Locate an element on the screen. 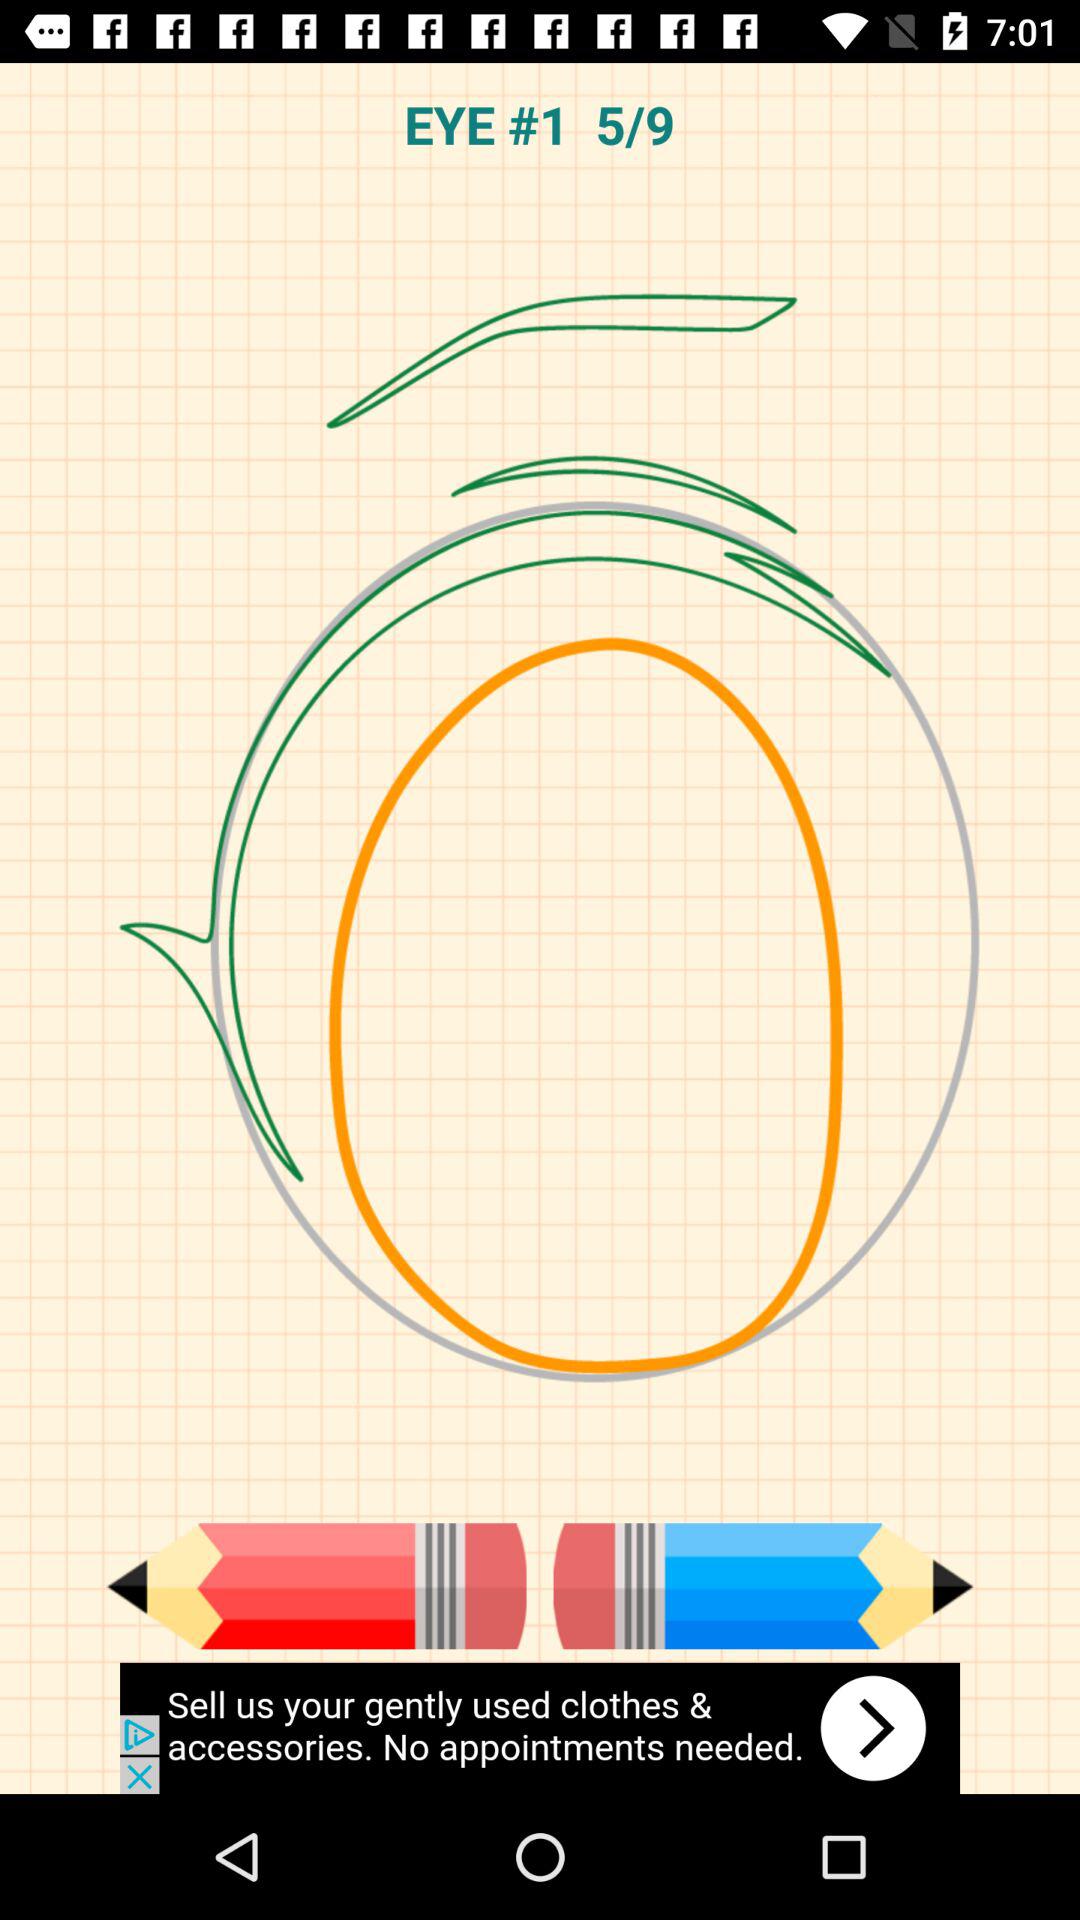 Image resolution: width=1080 pixels, height=1920 pixels. click advertisement is located at coordinates (540, 1728).